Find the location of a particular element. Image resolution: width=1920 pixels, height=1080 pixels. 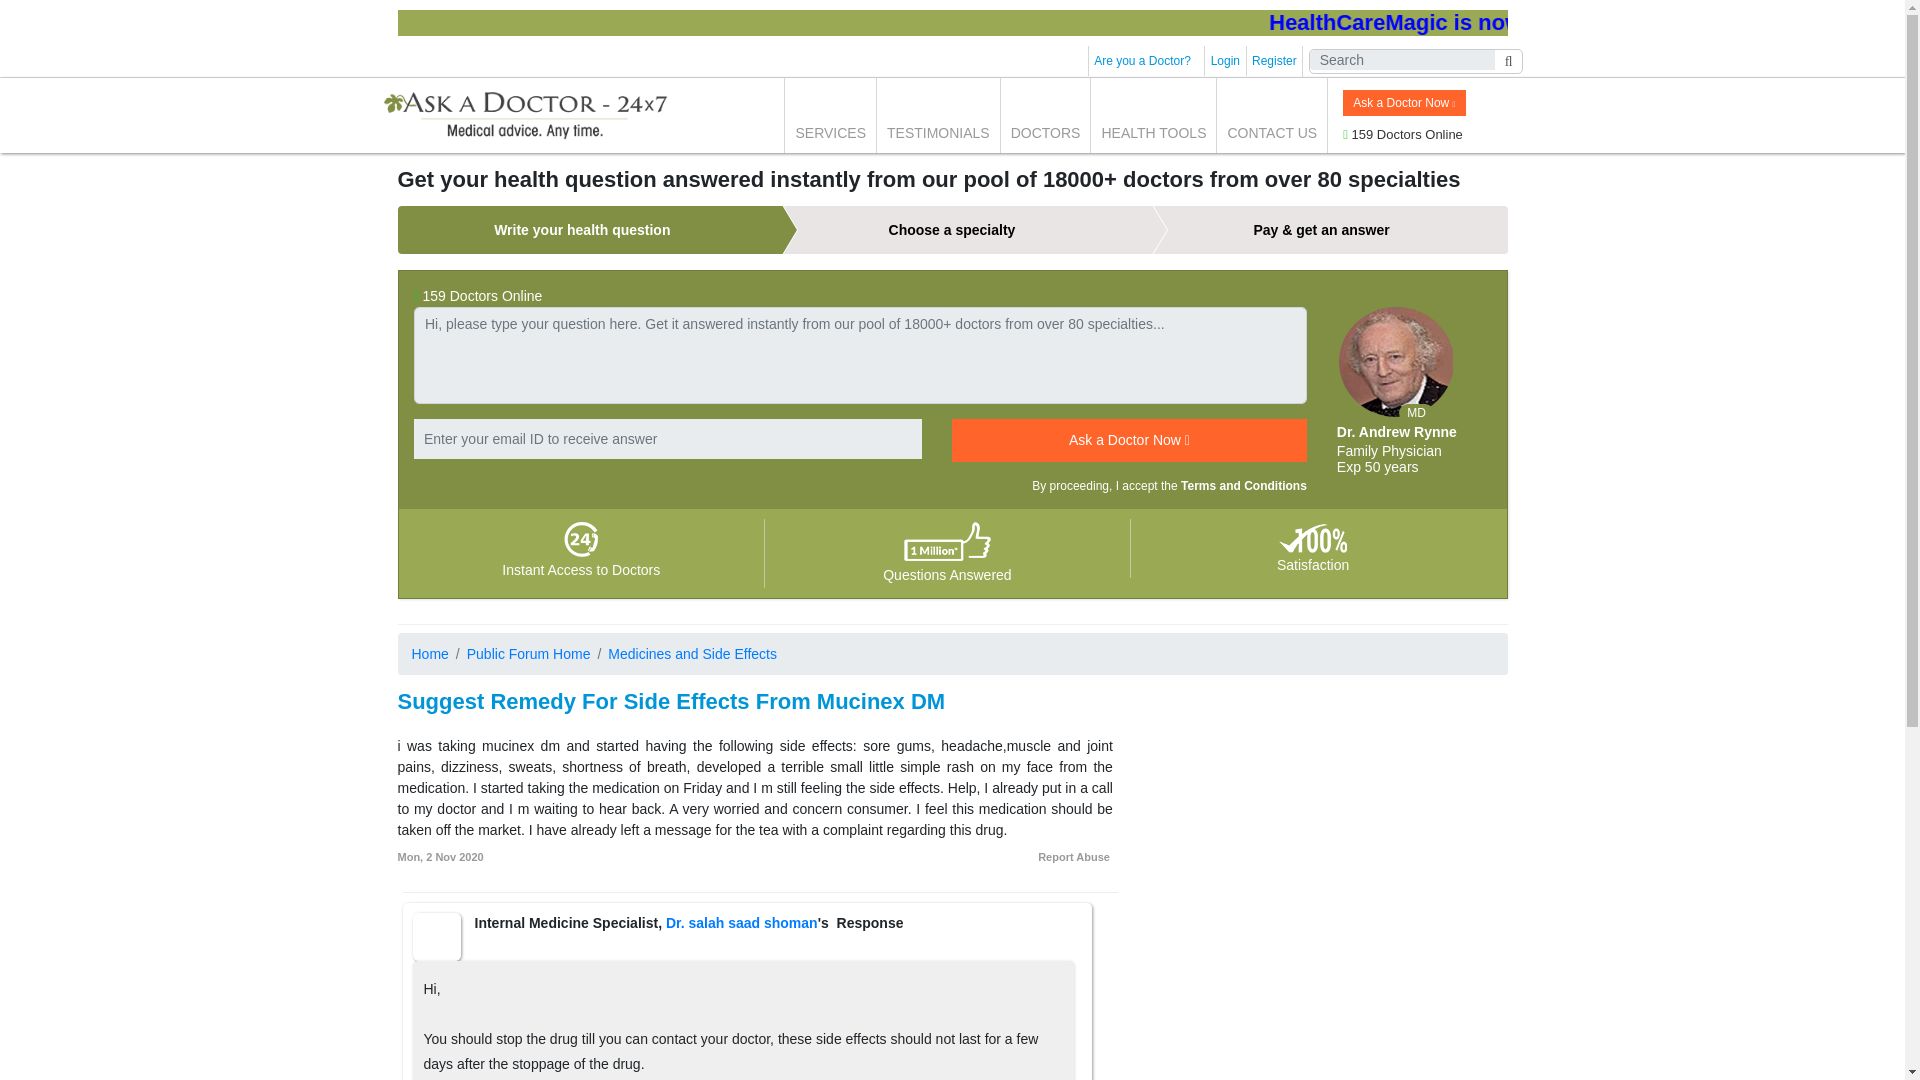

Choose a specialty is located at coordinates (951, 230).